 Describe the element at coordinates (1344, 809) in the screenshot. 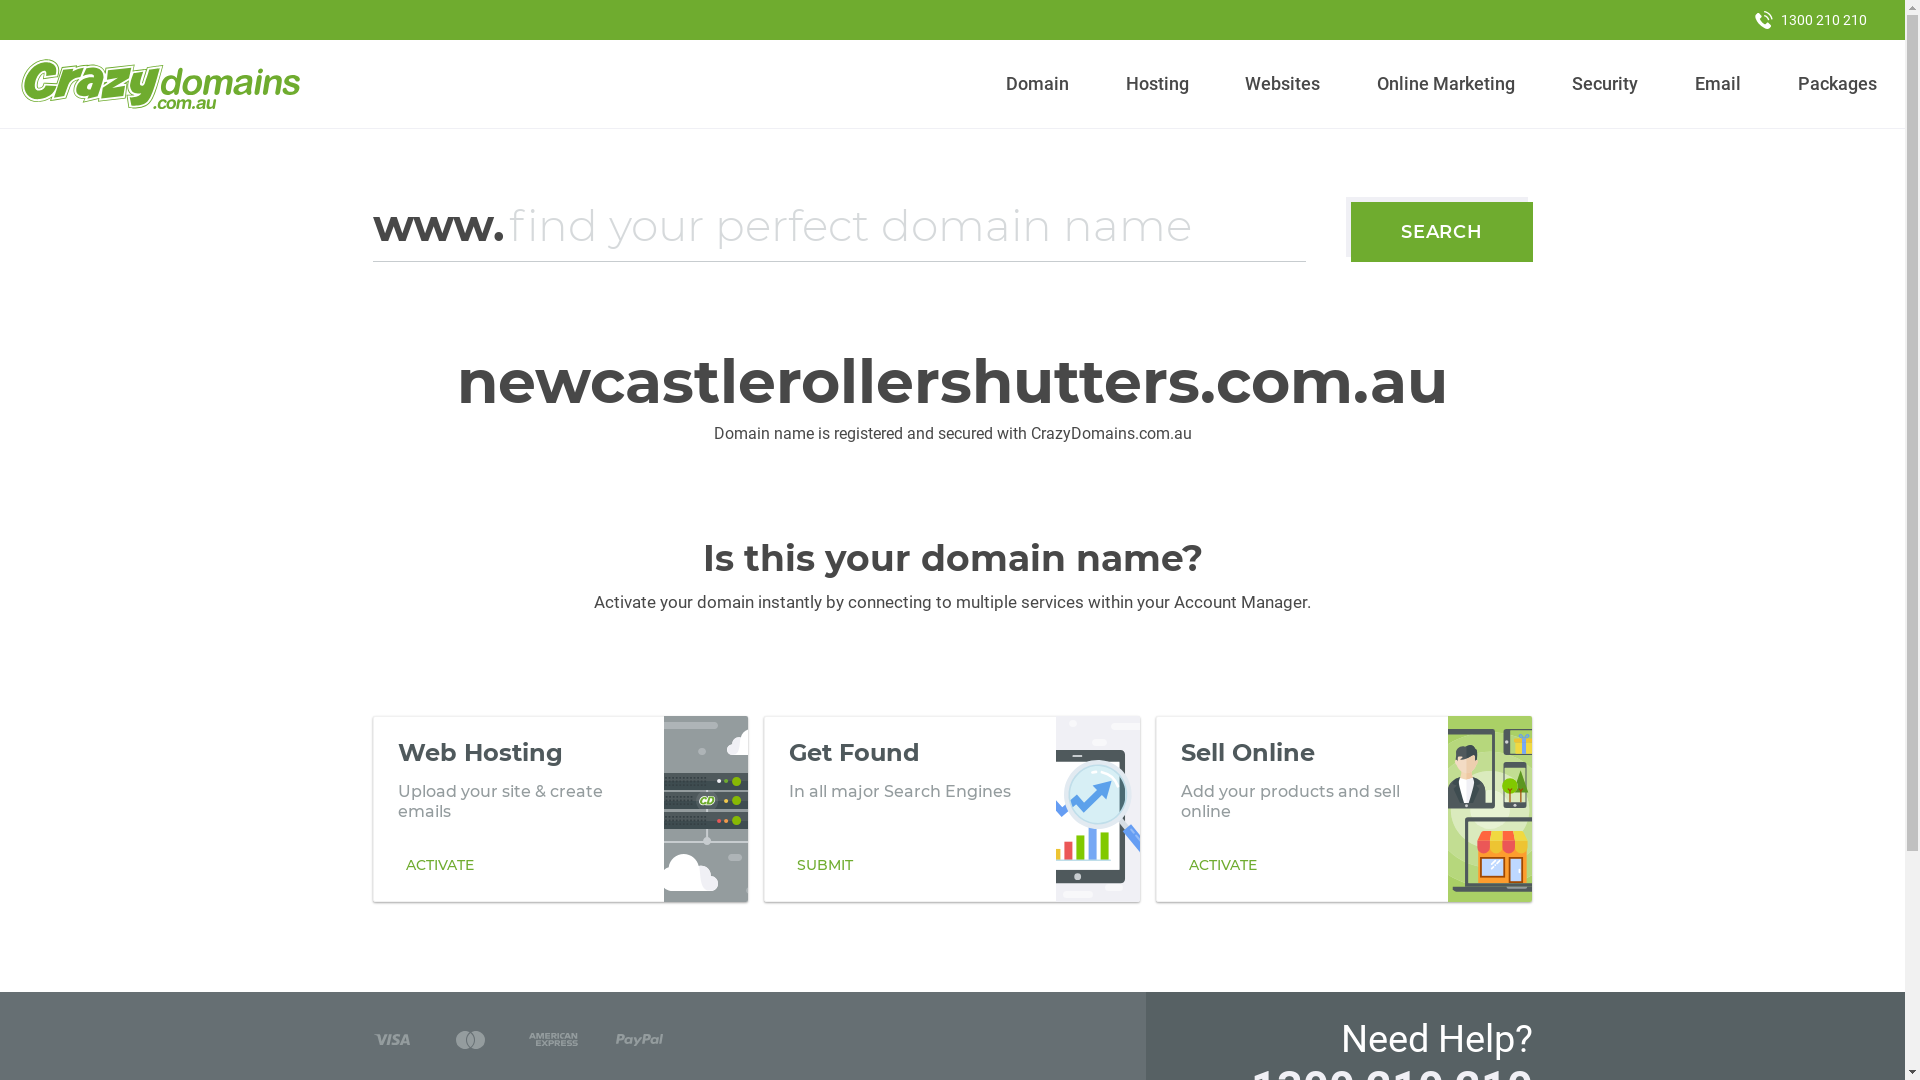

I see `Sell Online
Add your products and sell online
ACTIVATE` at that location.